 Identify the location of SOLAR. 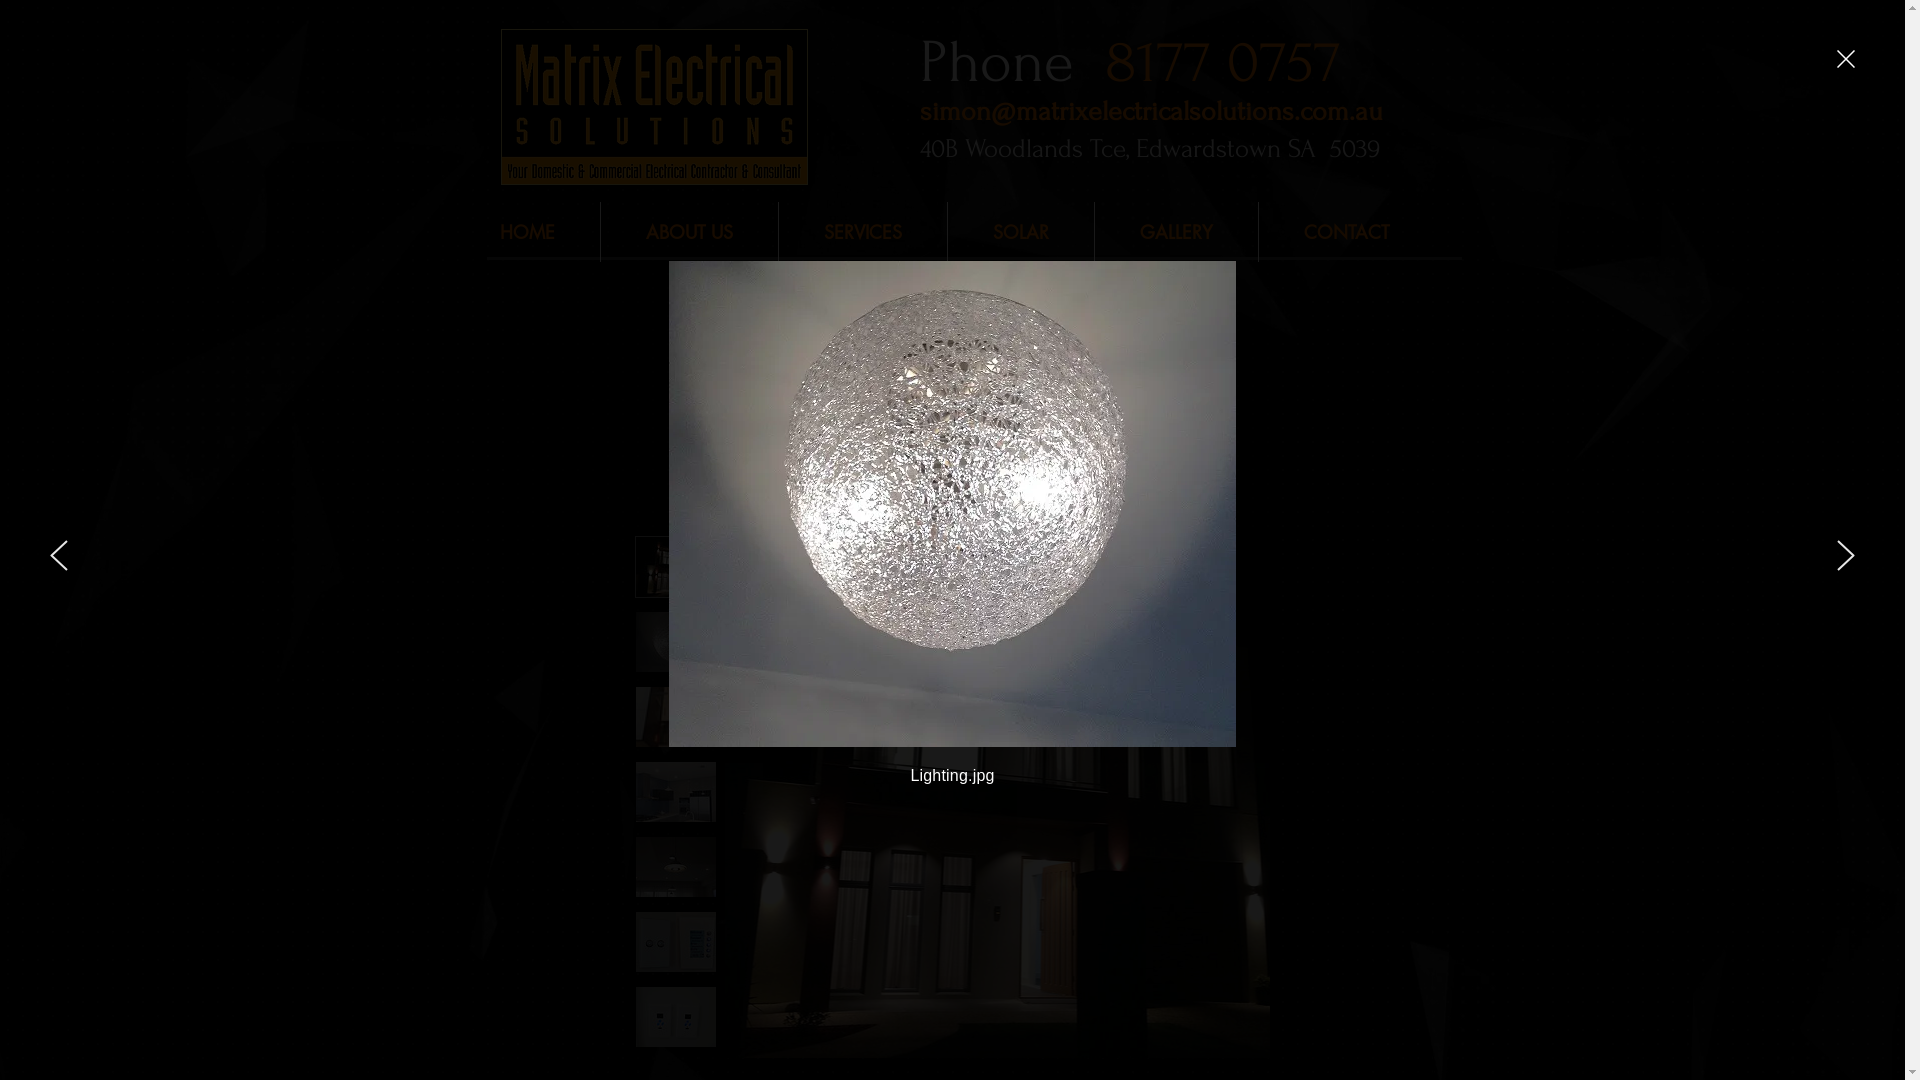
(1021, 232).